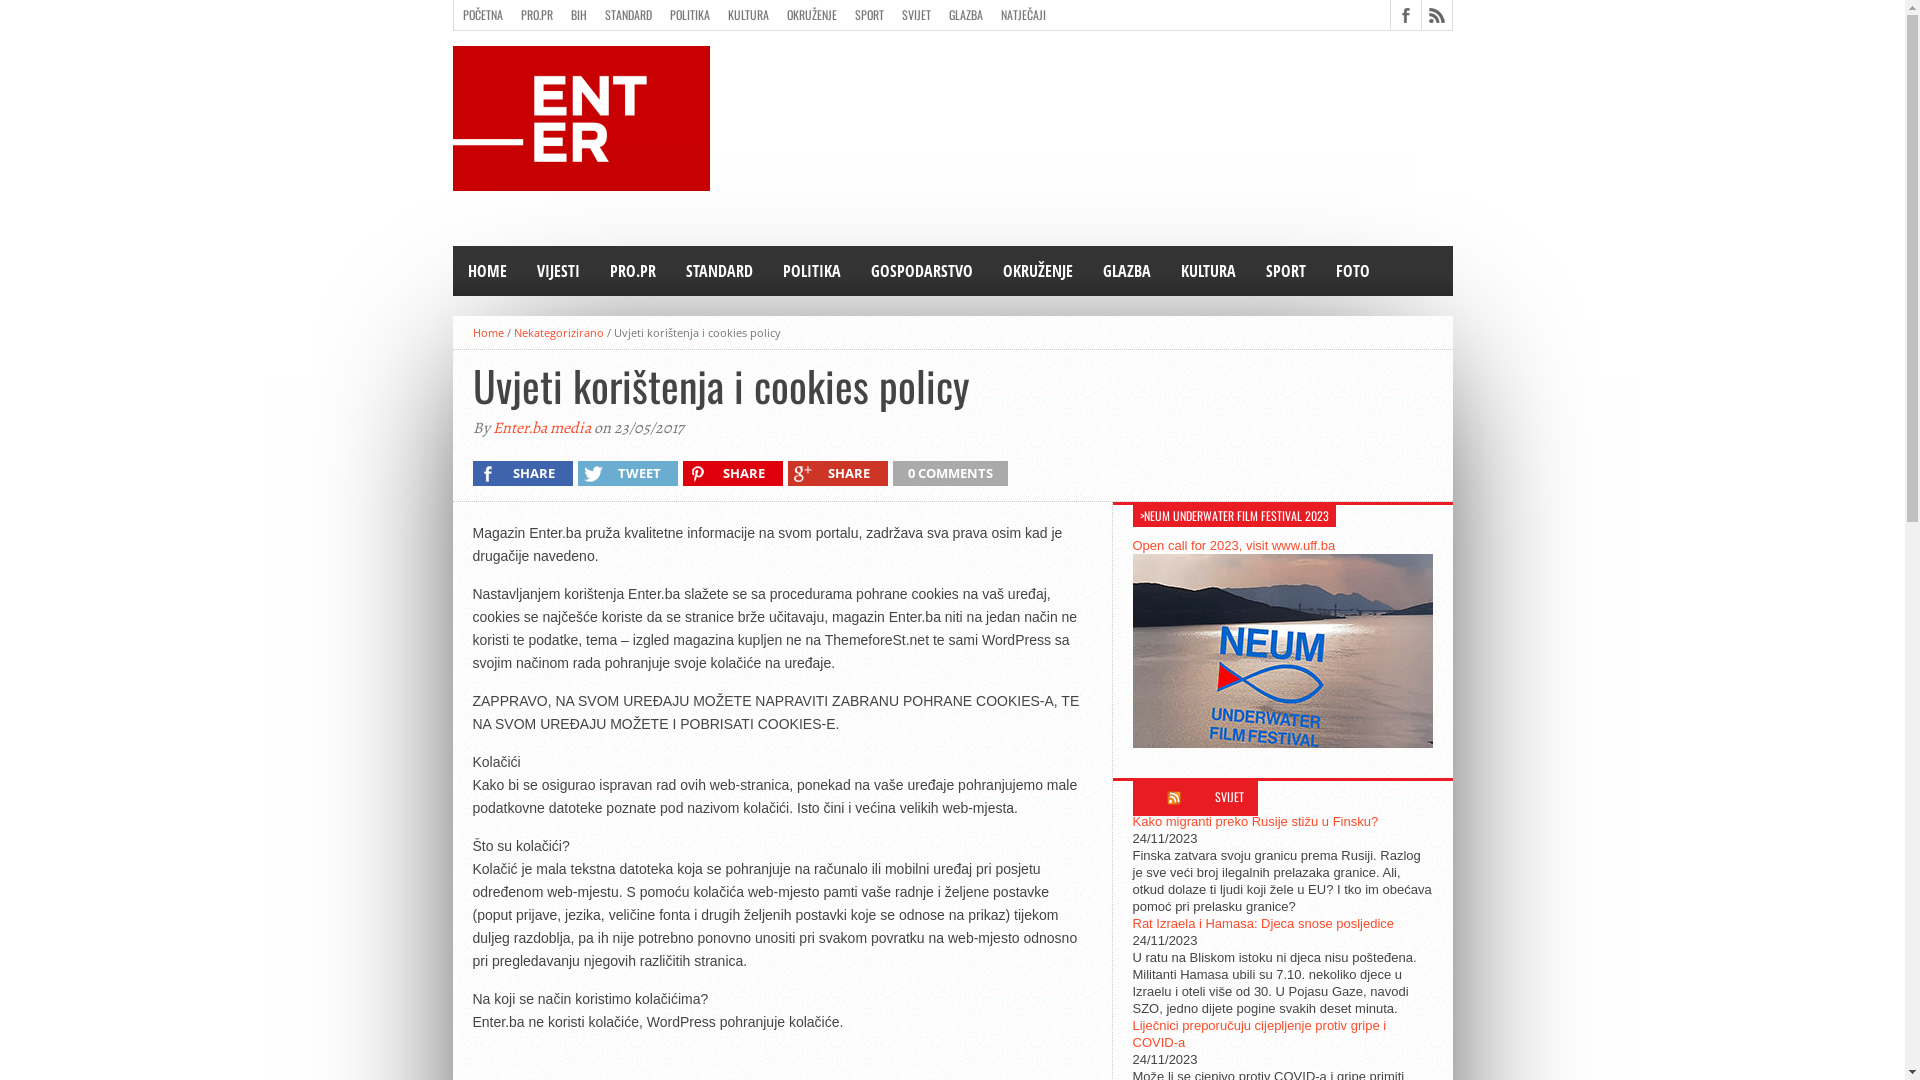  I want to click on Nekategorizirano, so click(559, 332).